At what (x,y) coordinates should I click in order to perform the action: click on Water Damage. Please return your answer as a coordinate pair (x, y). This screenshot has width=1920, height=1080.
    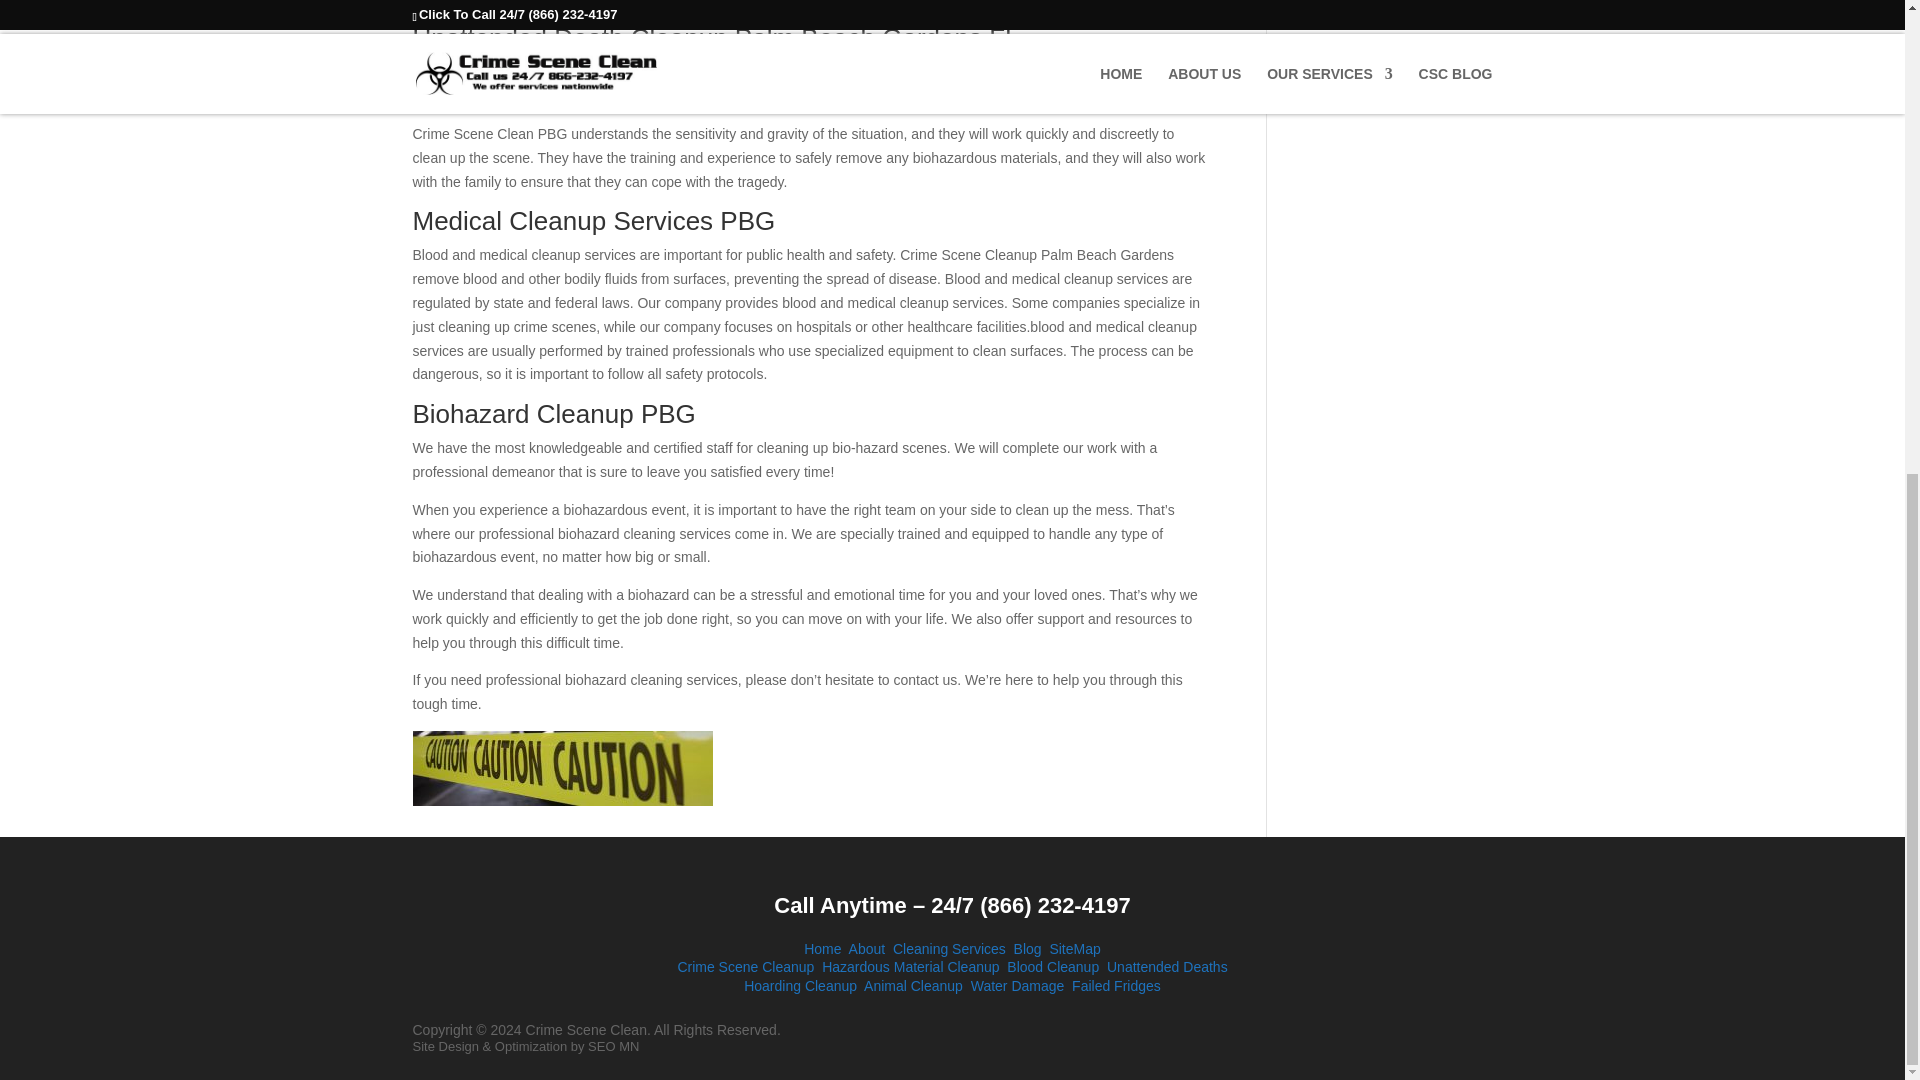
    Looking at the image, I should click on (1018, 986).